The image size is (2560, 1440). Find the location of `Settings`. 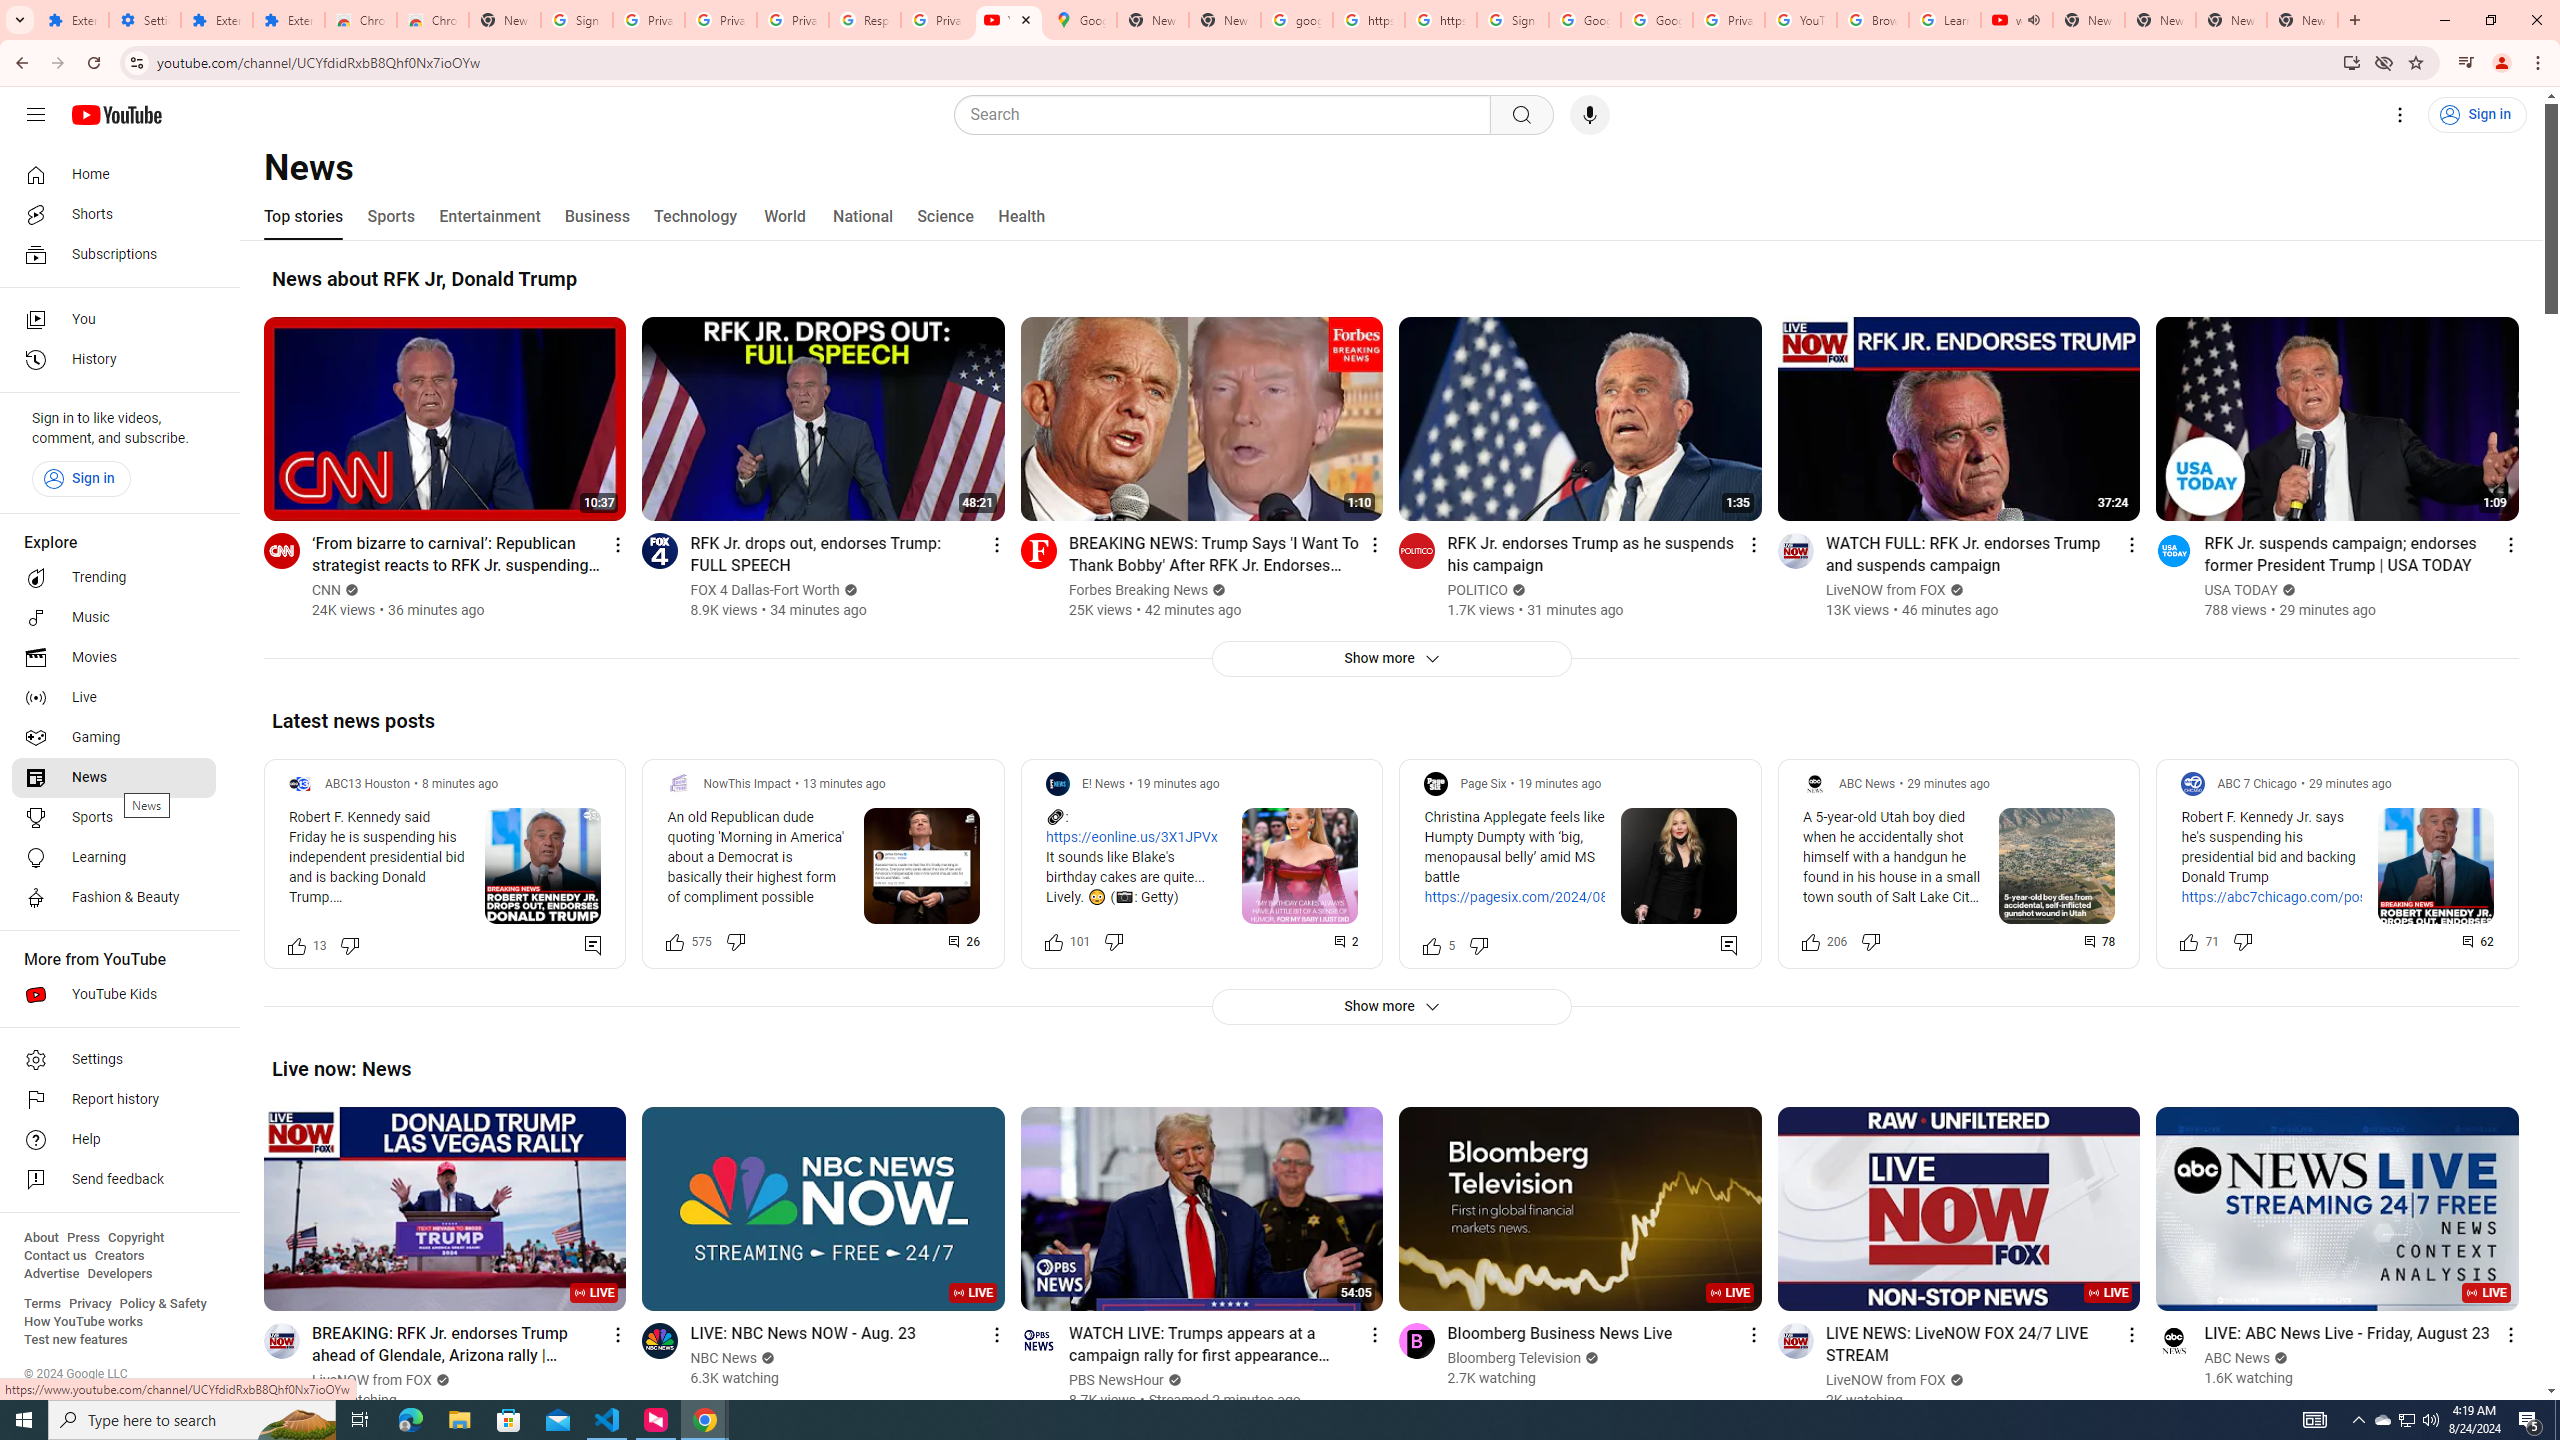

Settings is located at coordinates (144, 20).